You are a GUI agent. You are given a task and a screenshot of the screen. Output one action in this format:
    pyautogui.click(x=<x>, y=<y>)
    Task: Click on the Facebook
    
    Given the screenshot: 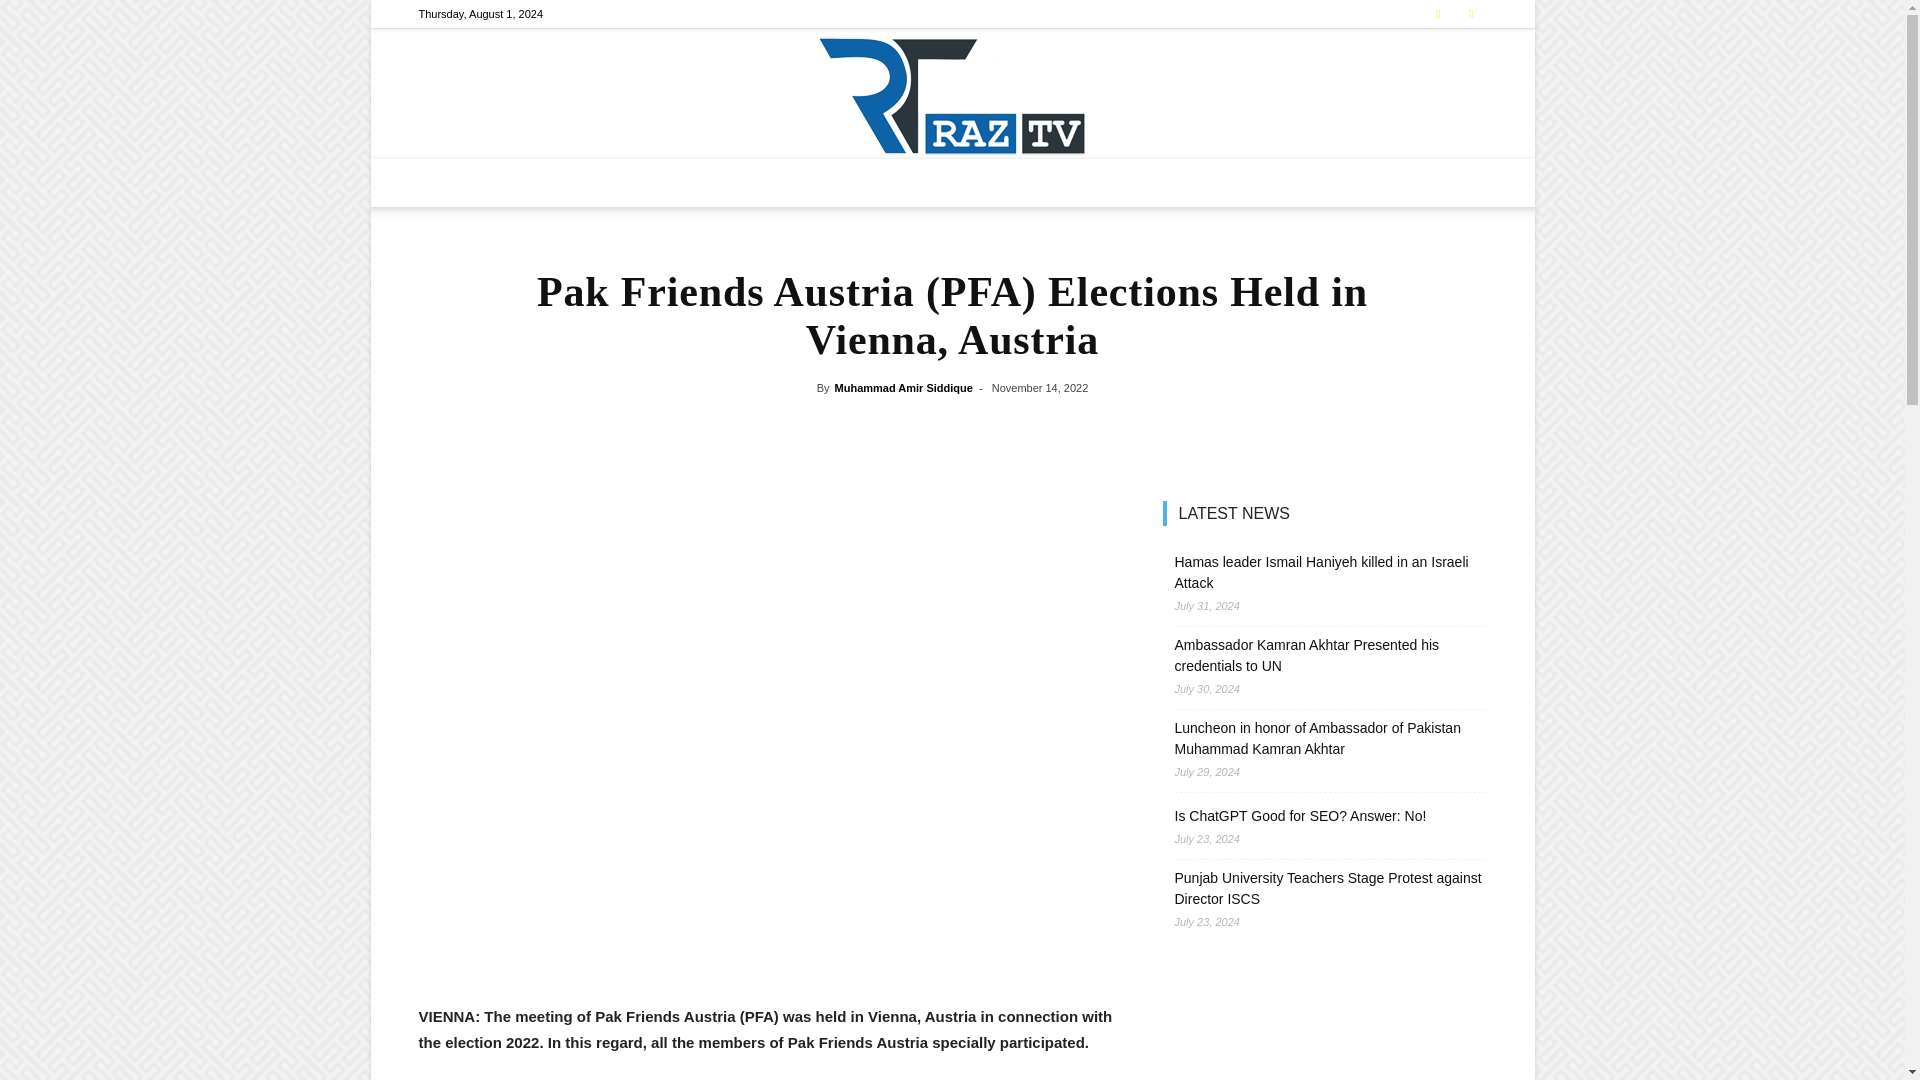 What is the action you would take?
    pyautogui.click(x=1438, y=14)
    